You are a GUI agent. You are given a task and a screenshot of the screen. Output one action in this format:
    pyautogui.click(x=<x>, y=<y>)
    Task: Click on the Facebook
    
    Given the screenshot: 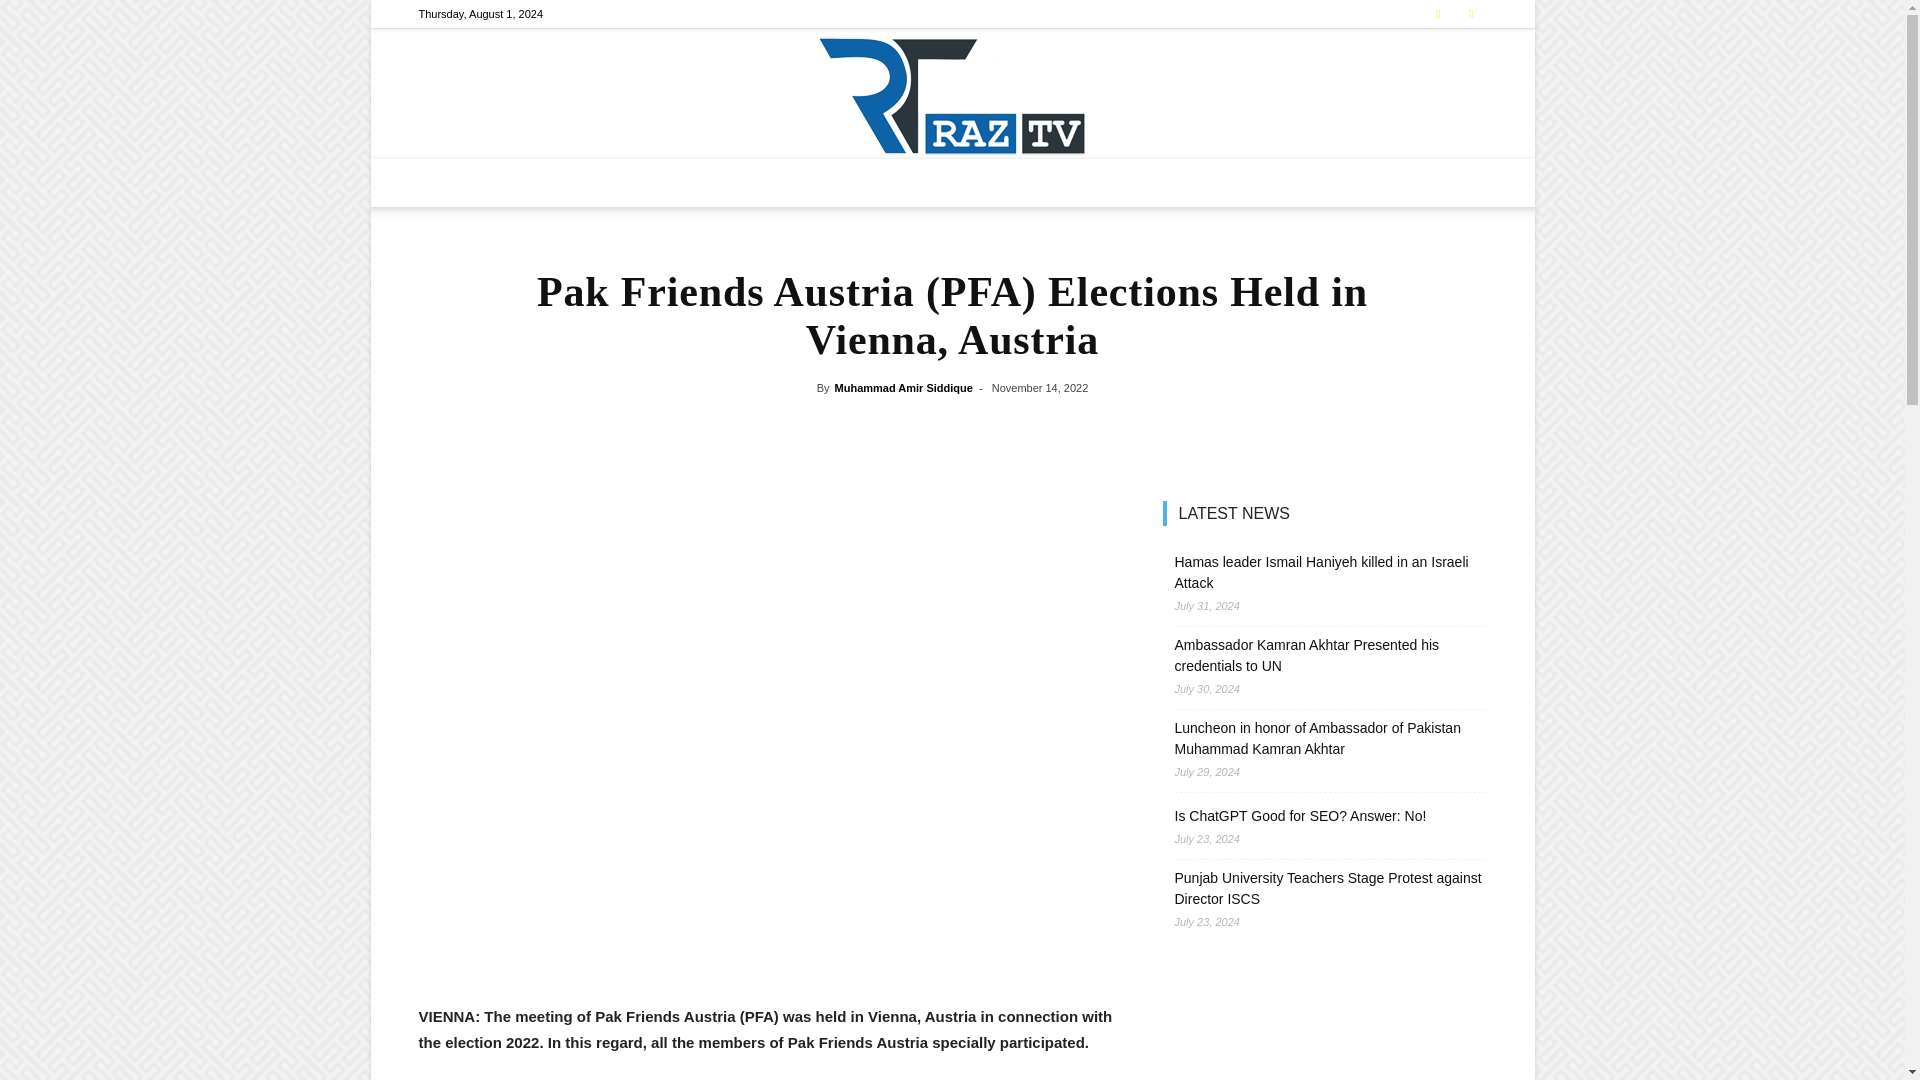 What is the action you would take?
    pyautogui.click(x=1438, y=14)
    